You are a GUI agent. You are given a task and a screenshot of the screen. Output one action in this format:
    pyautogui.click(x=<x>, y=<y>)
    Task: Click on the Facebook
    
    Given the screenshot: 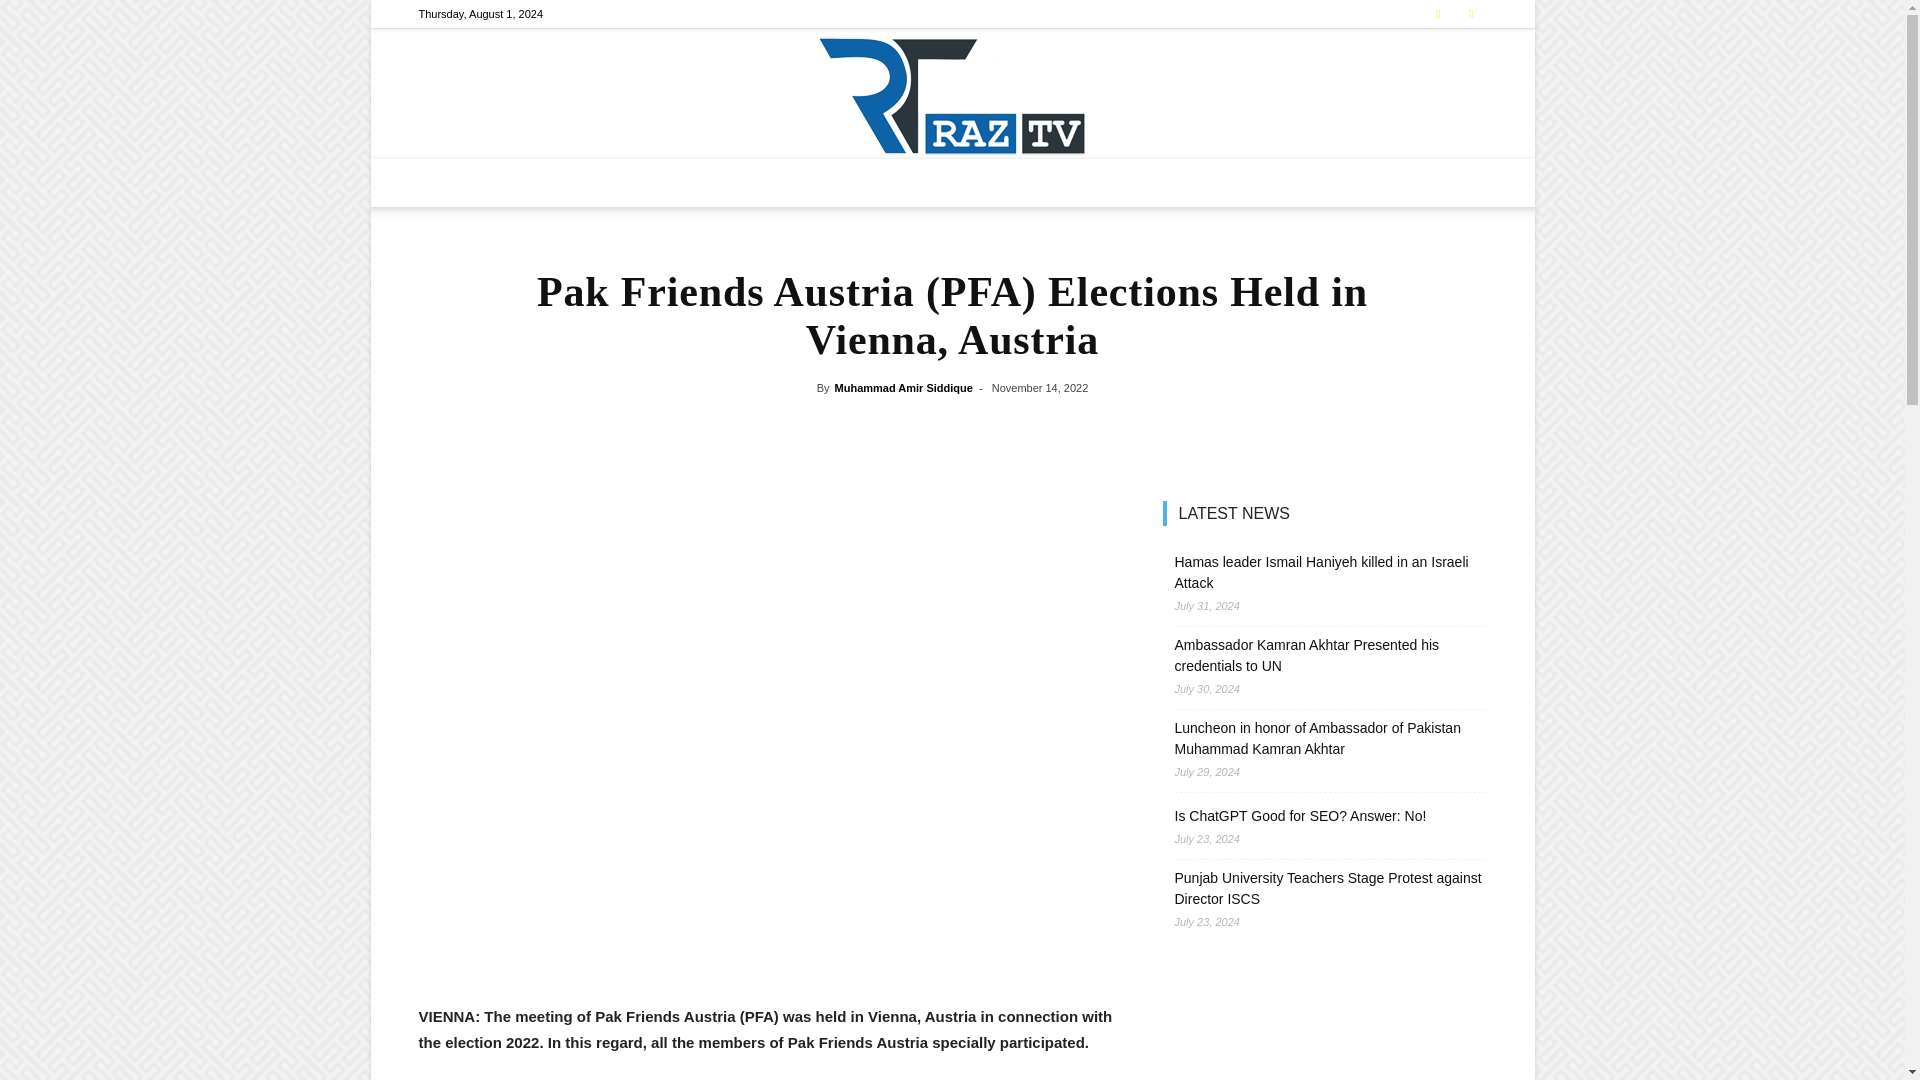 What is the action you would take?
    pyautogui.click(x=1438, y=14)
    